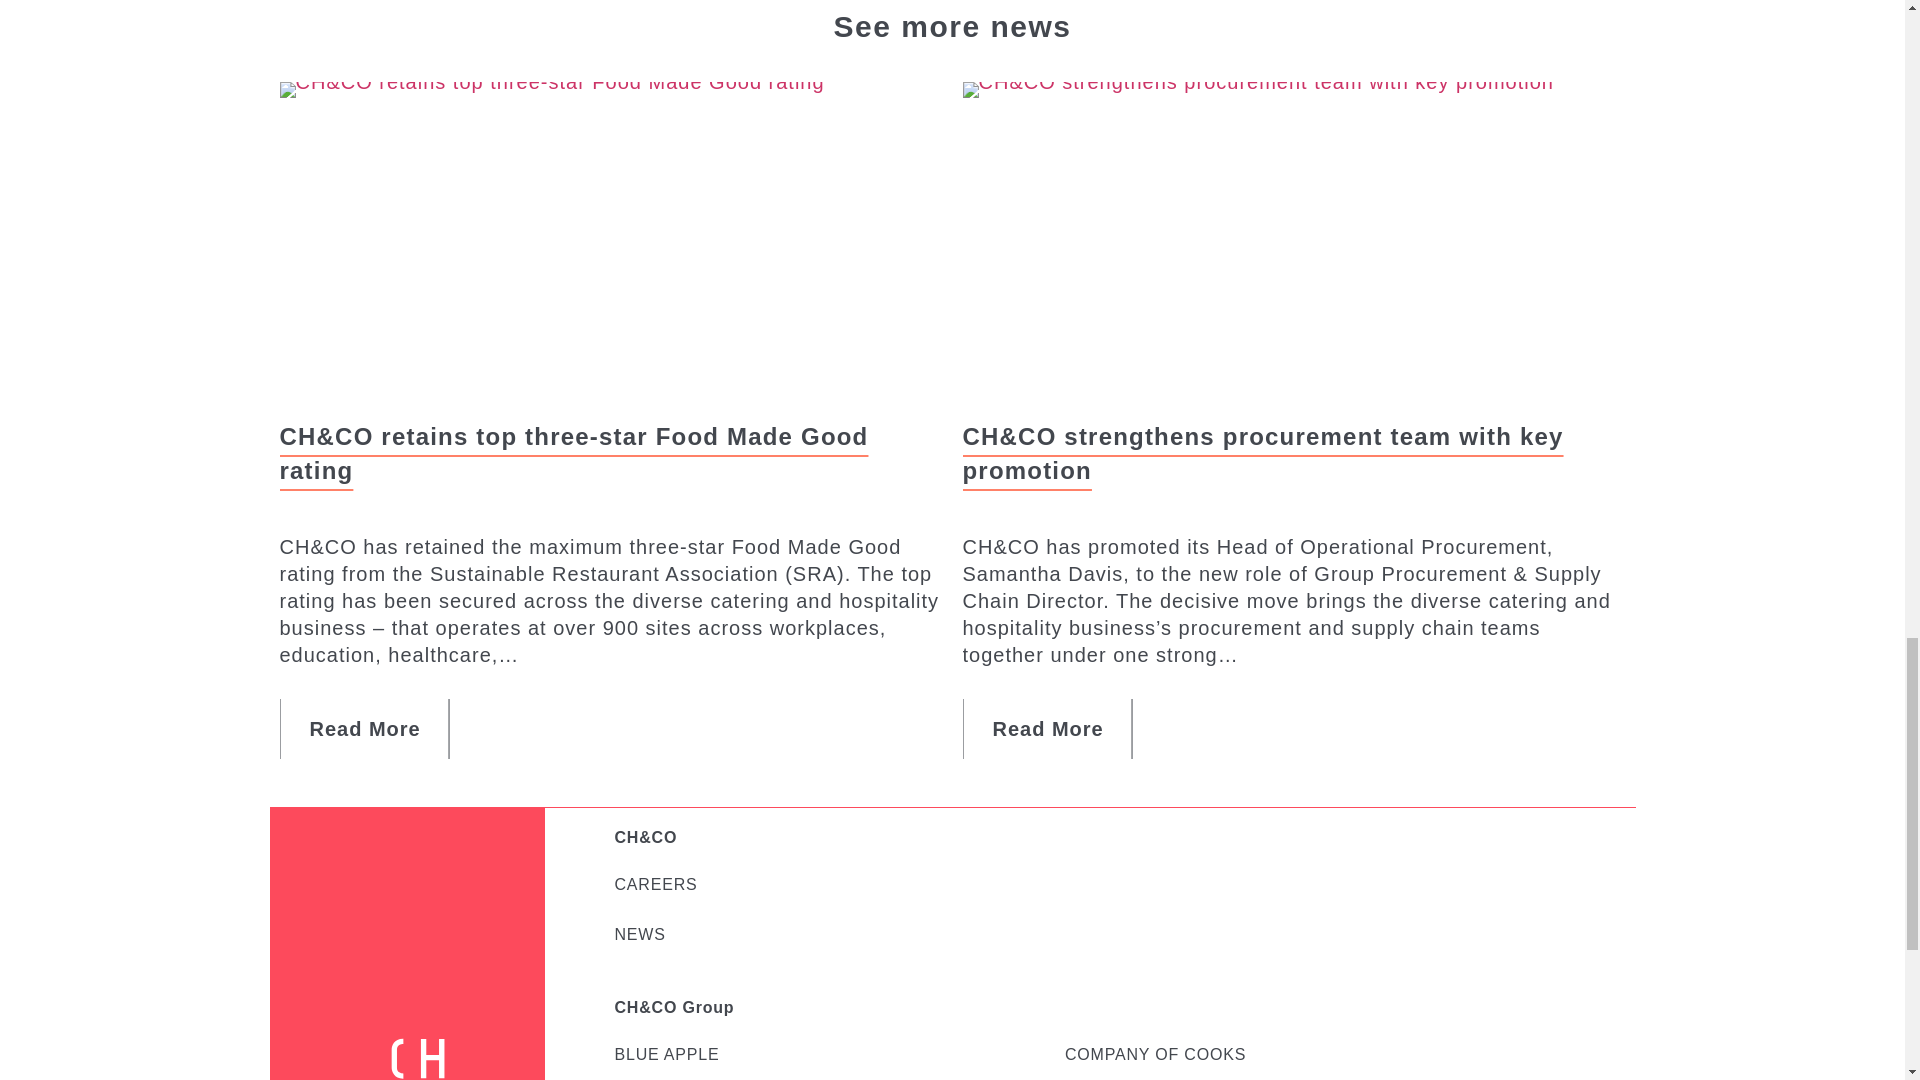 Image resolution: width=1920 pixels, height=1080 pixels. What do you see at coordinates (1156, 1054) in the screenshot?
I see `COMPANY OF COOKS` at bounding box center [1156, 1054].